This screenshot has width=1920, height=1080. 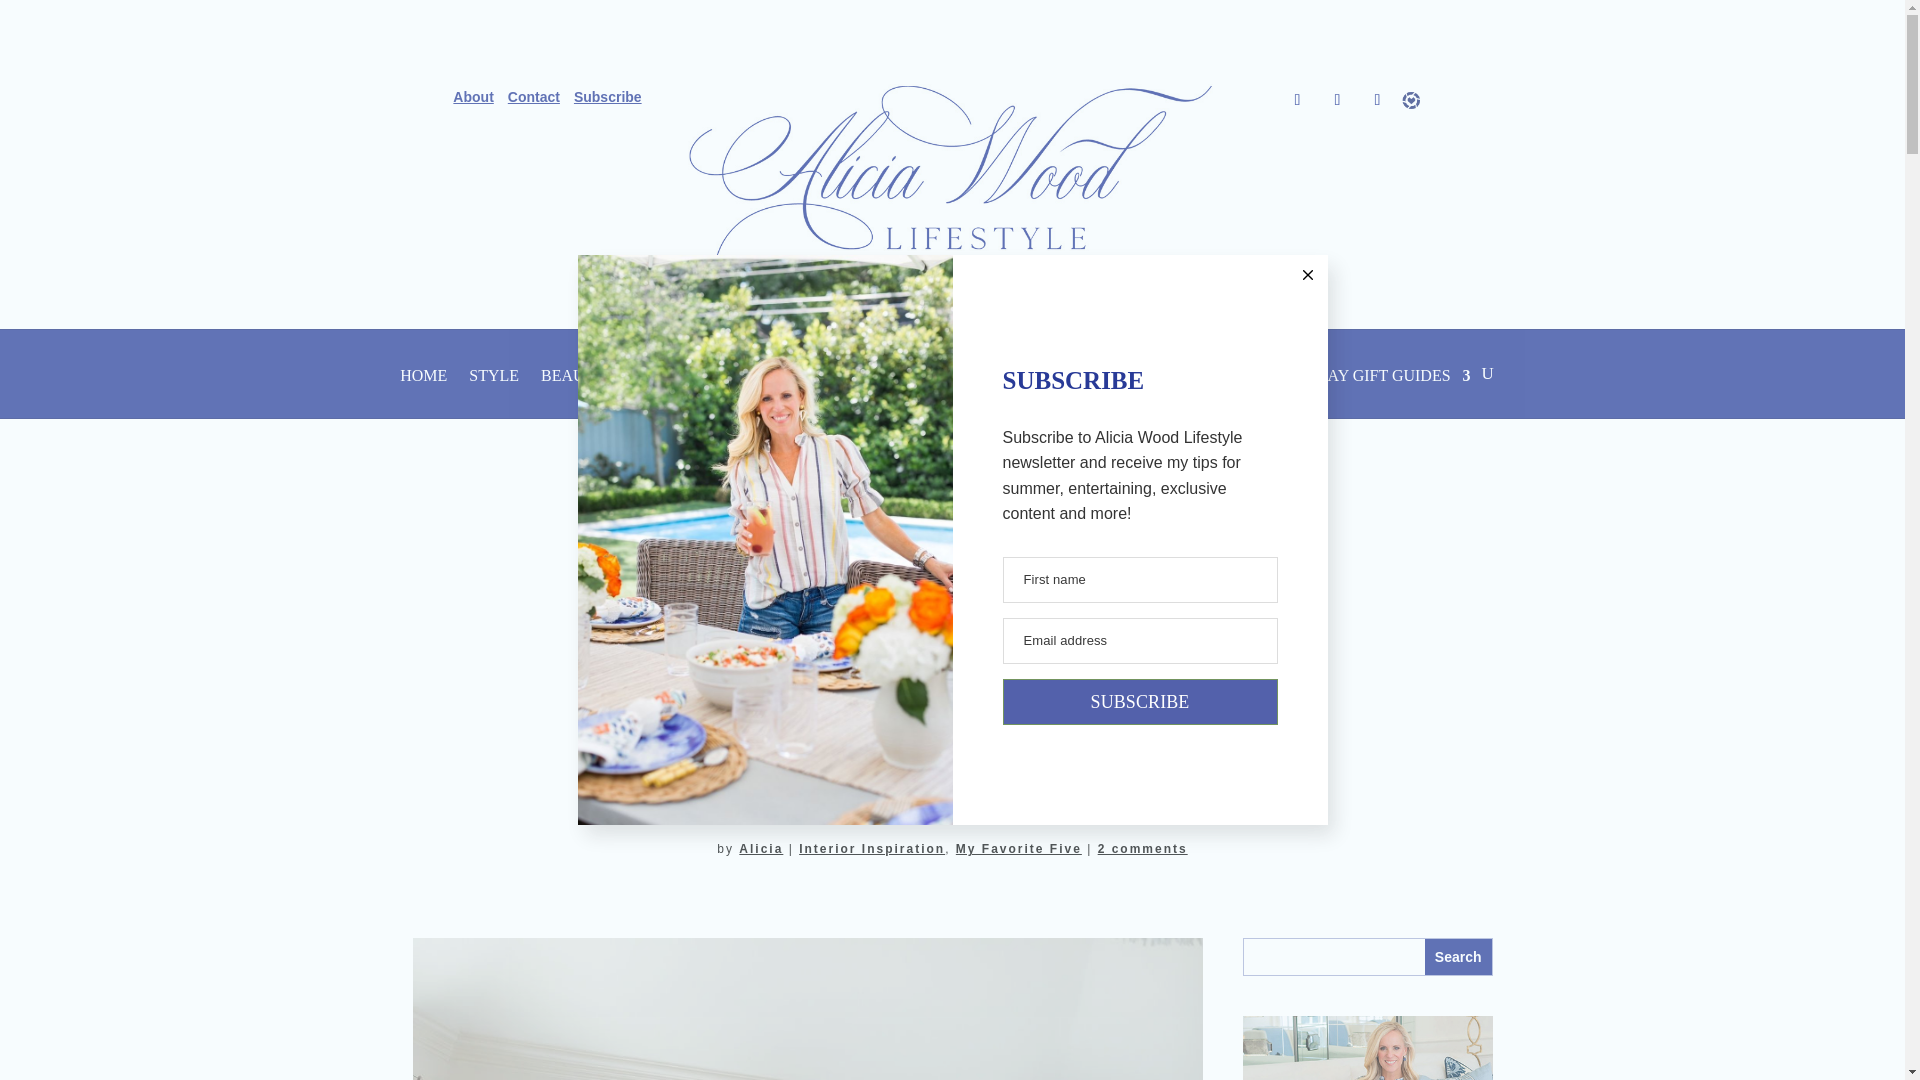 What do you see at coordinates (761, 849) in the screenshot?
I see `Posts by Alicia` at bounding box center [761, 849].